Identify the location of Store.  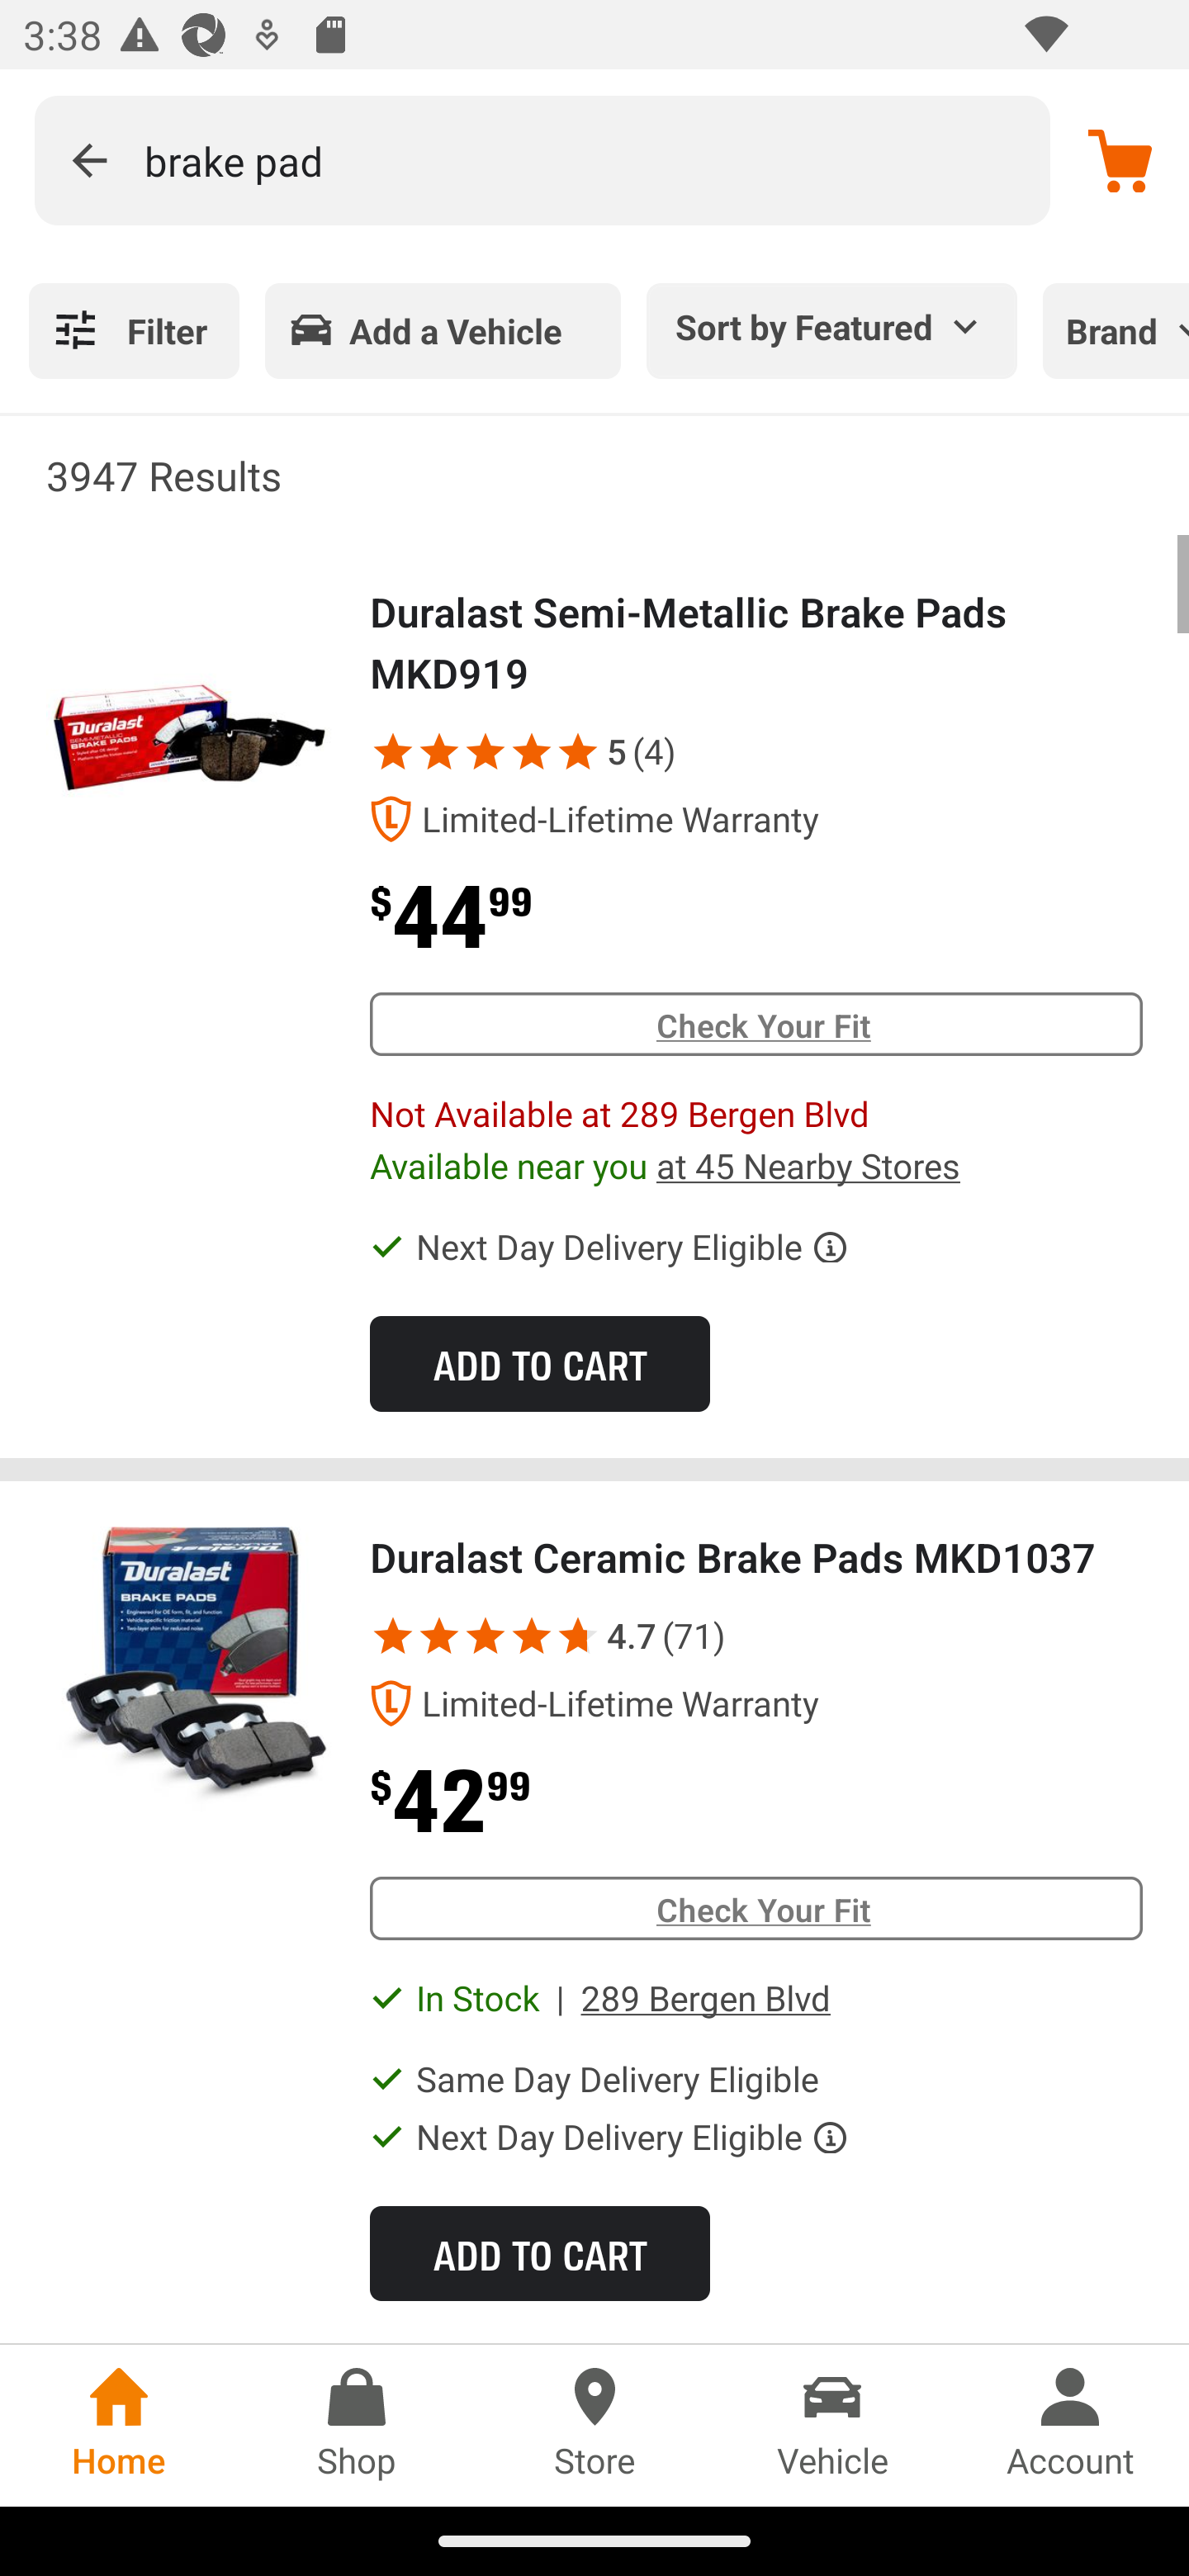
(594, 2425).